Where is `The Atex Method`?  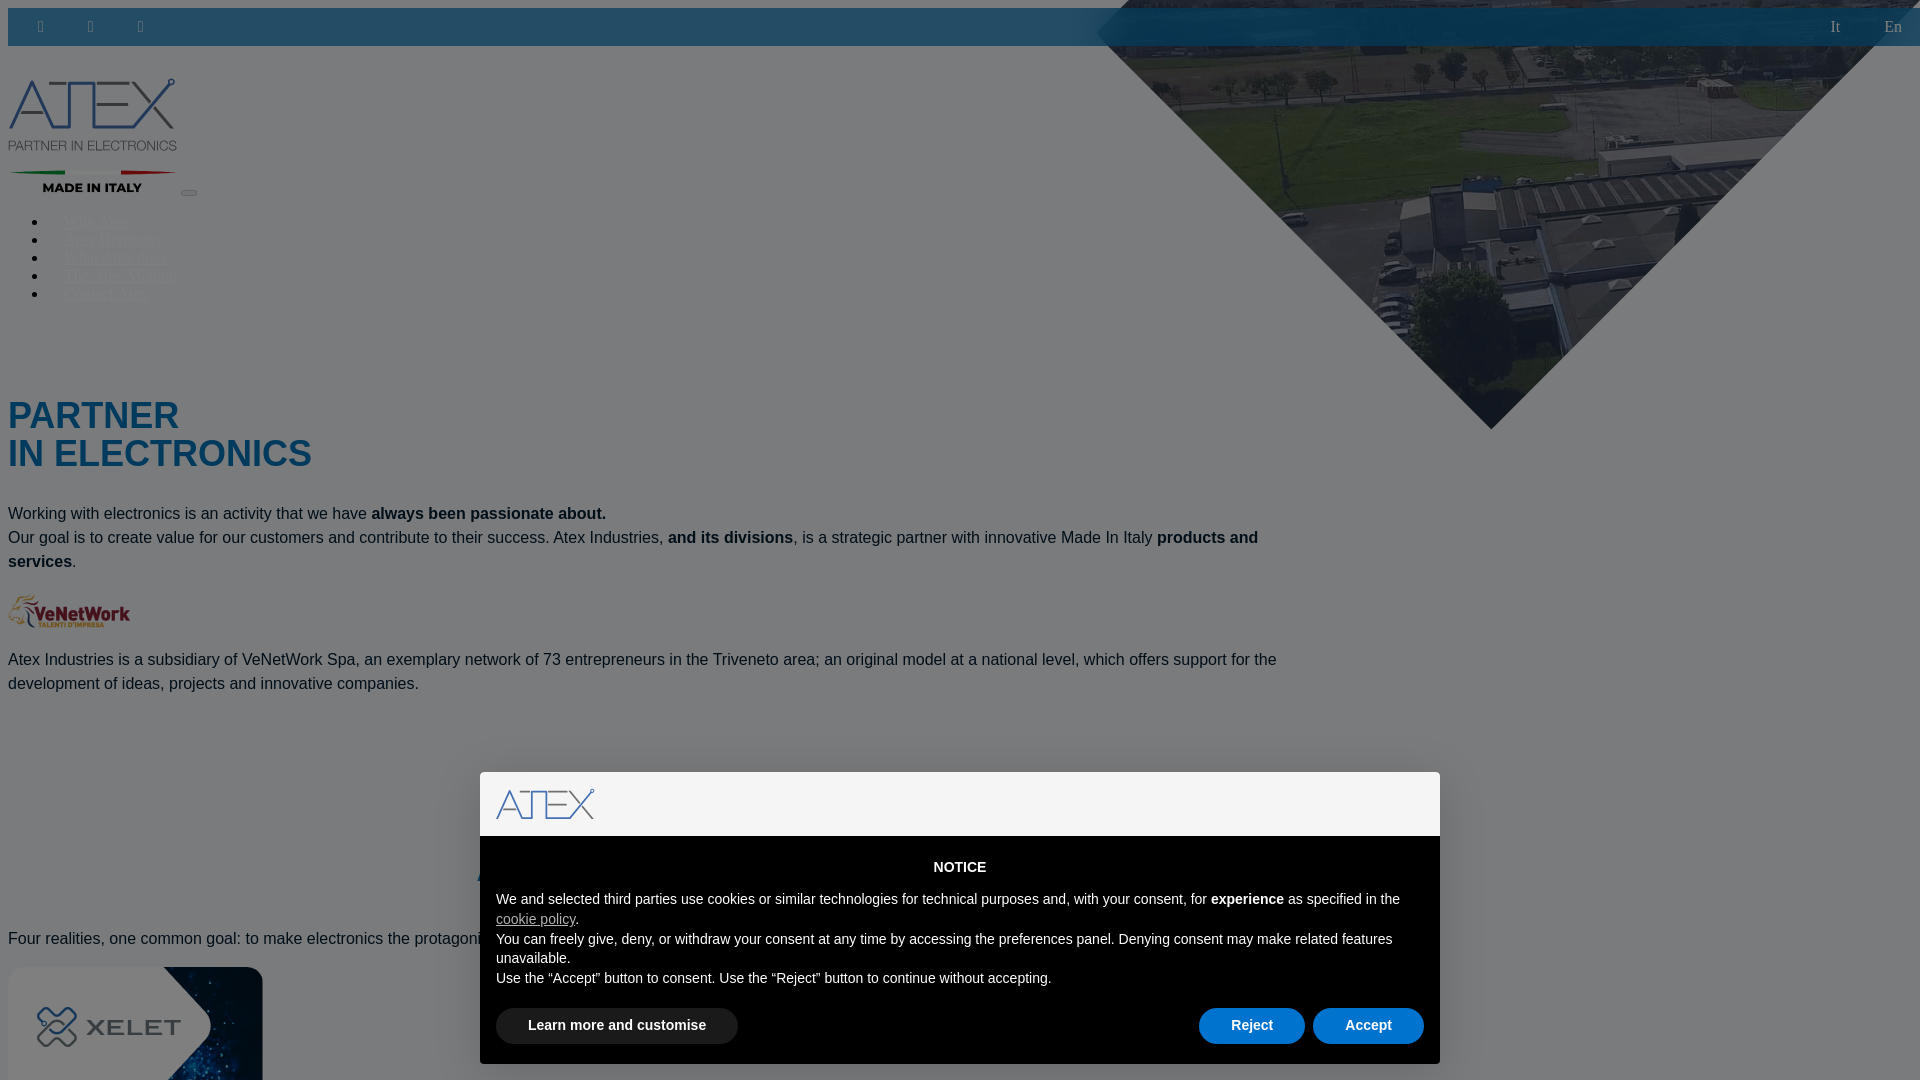 The Atex Method is located at coordinates (120, 275).